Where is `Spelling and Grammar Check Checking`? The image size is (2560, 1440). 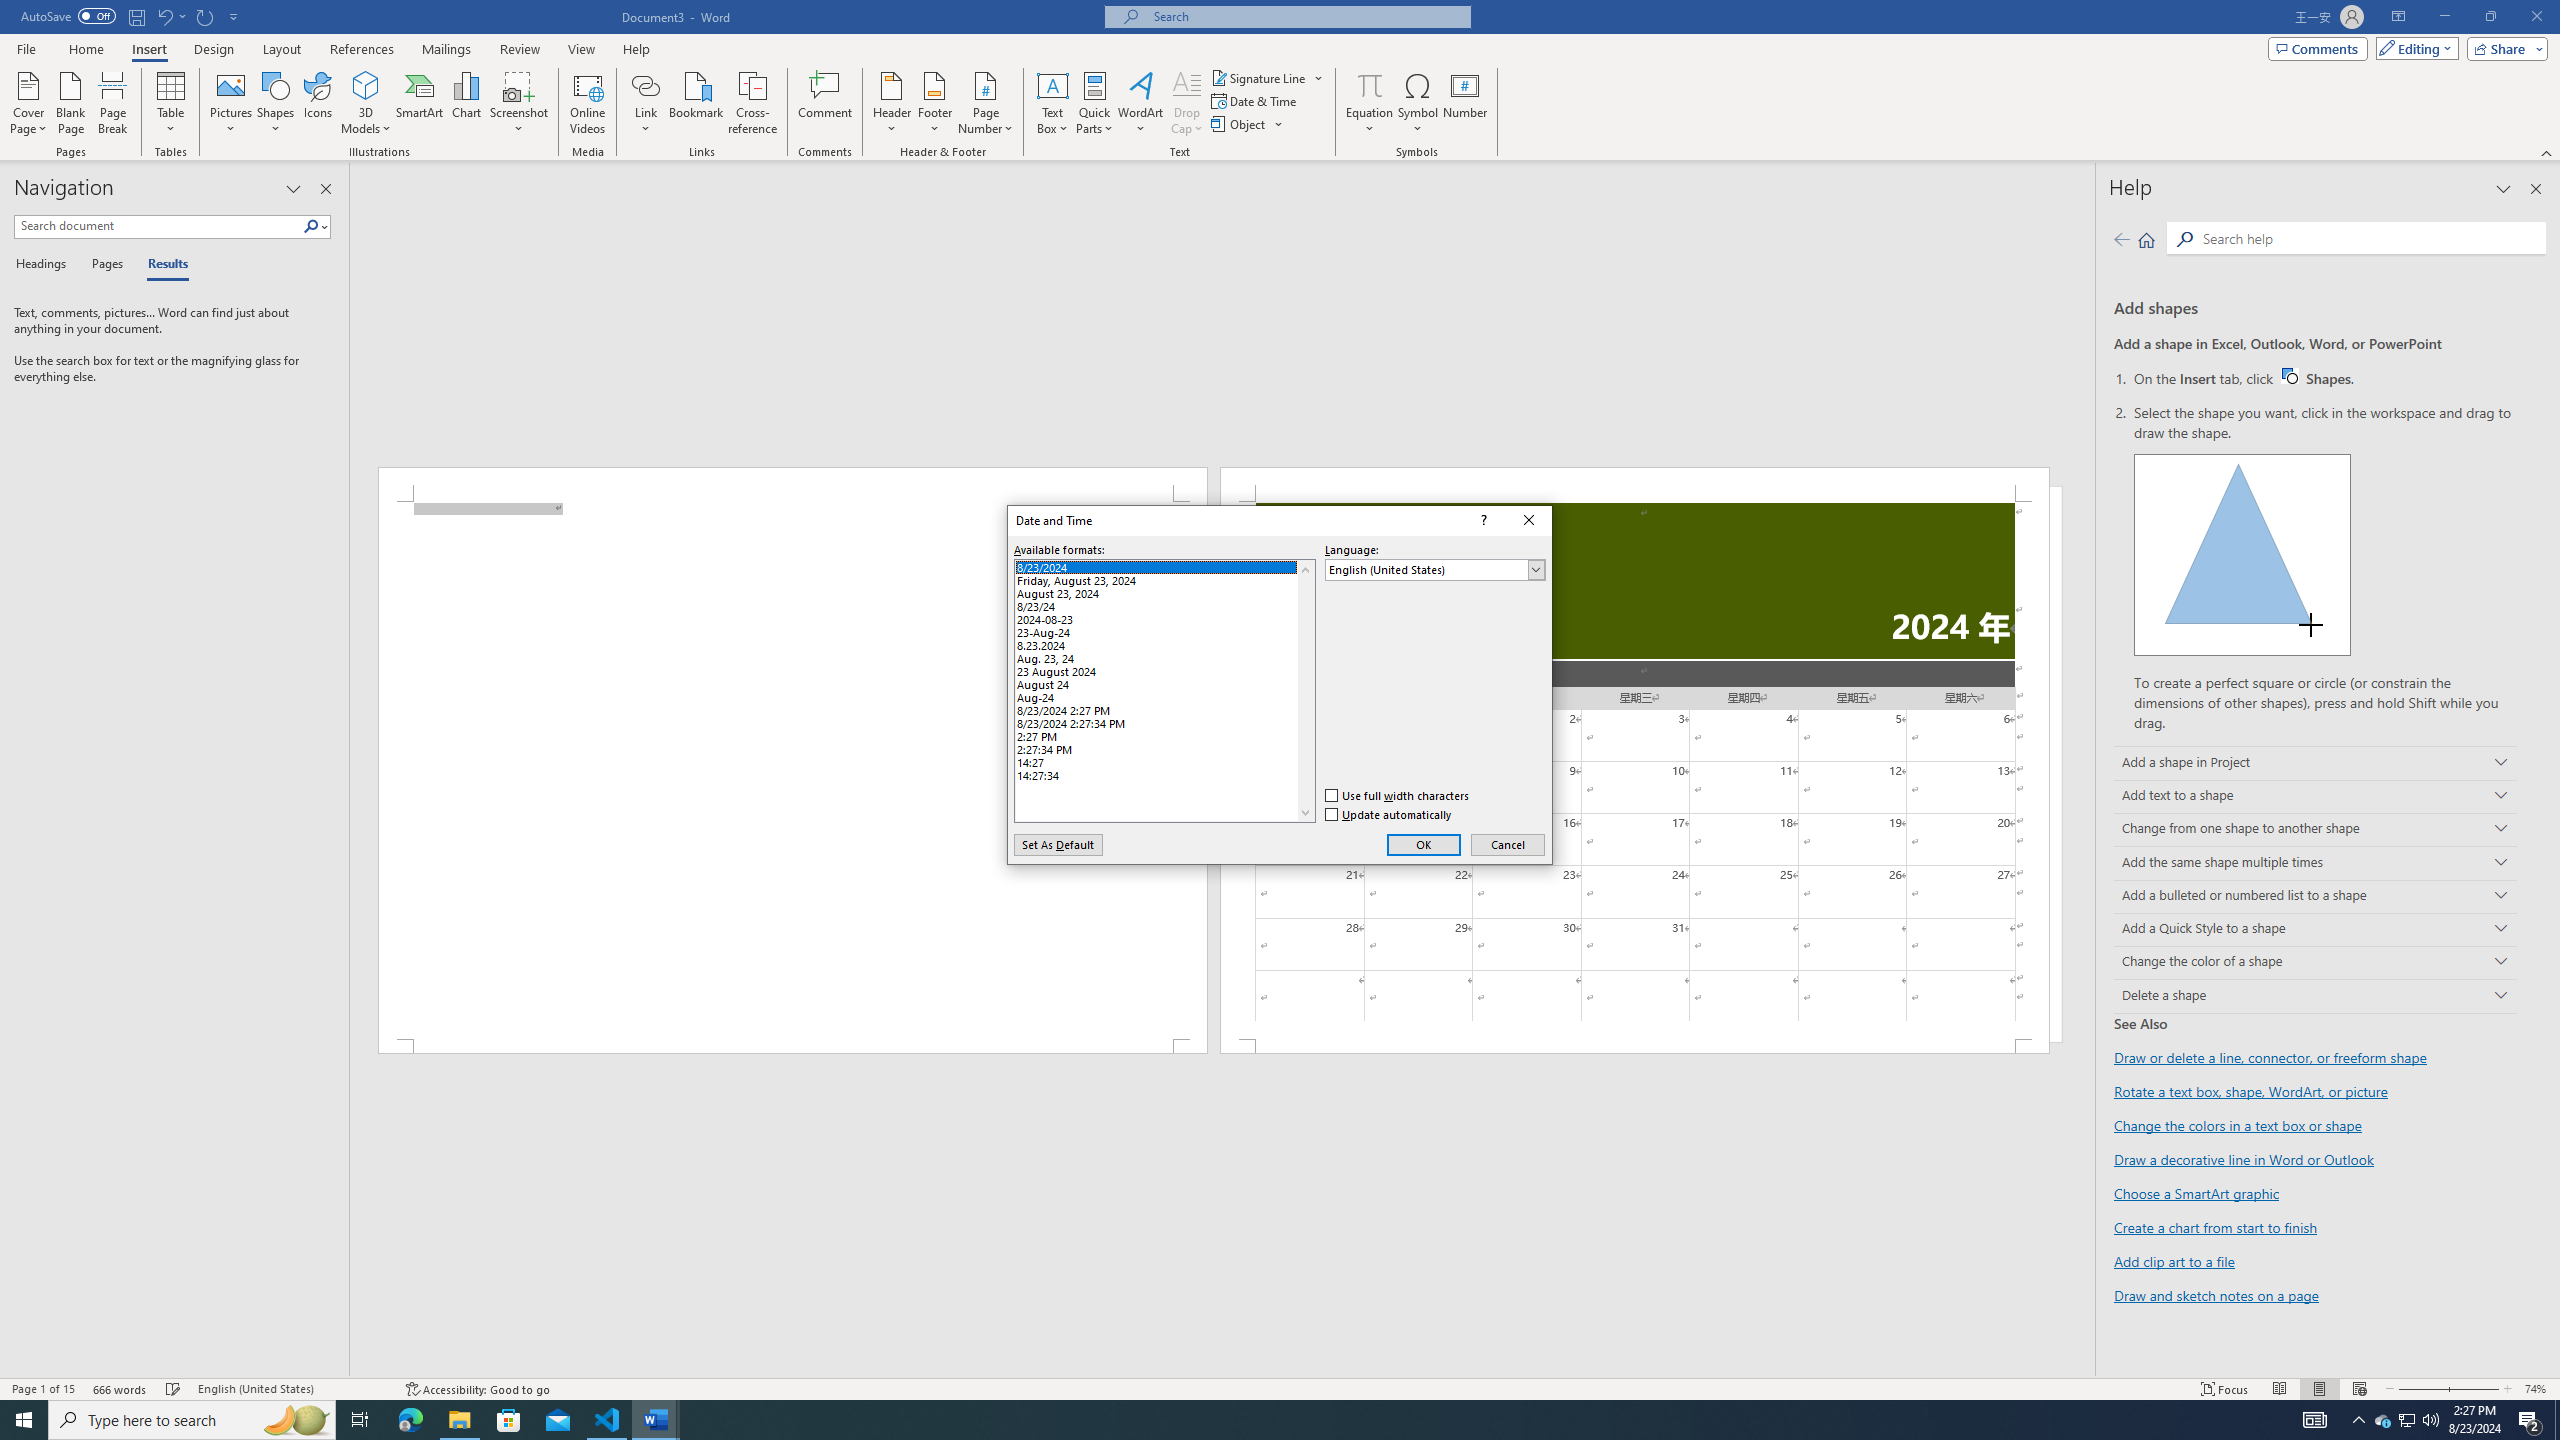
Spelling and Grammar Check Checking is located at coordinates (174, 1389).